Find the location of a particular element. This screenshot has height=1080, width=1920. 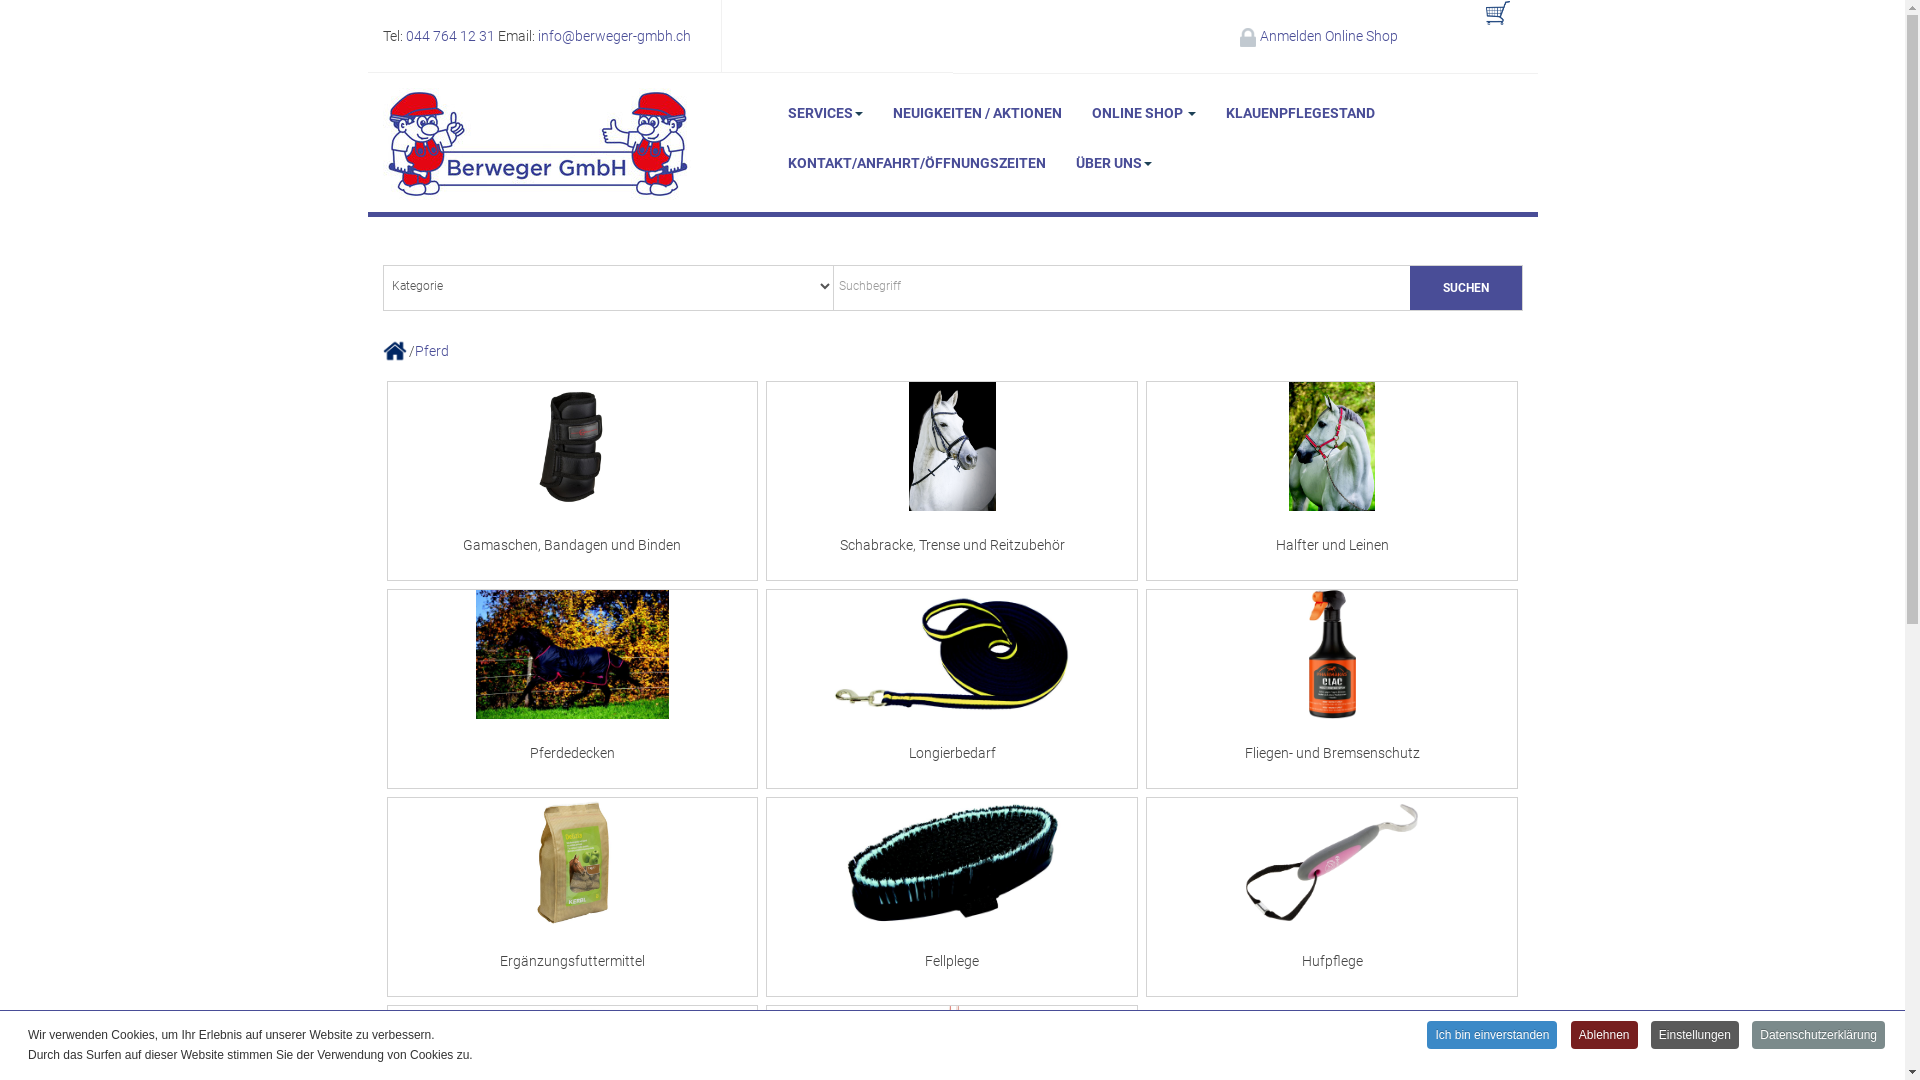

Halfter und Leinen is located at coordinates (1332, 481).